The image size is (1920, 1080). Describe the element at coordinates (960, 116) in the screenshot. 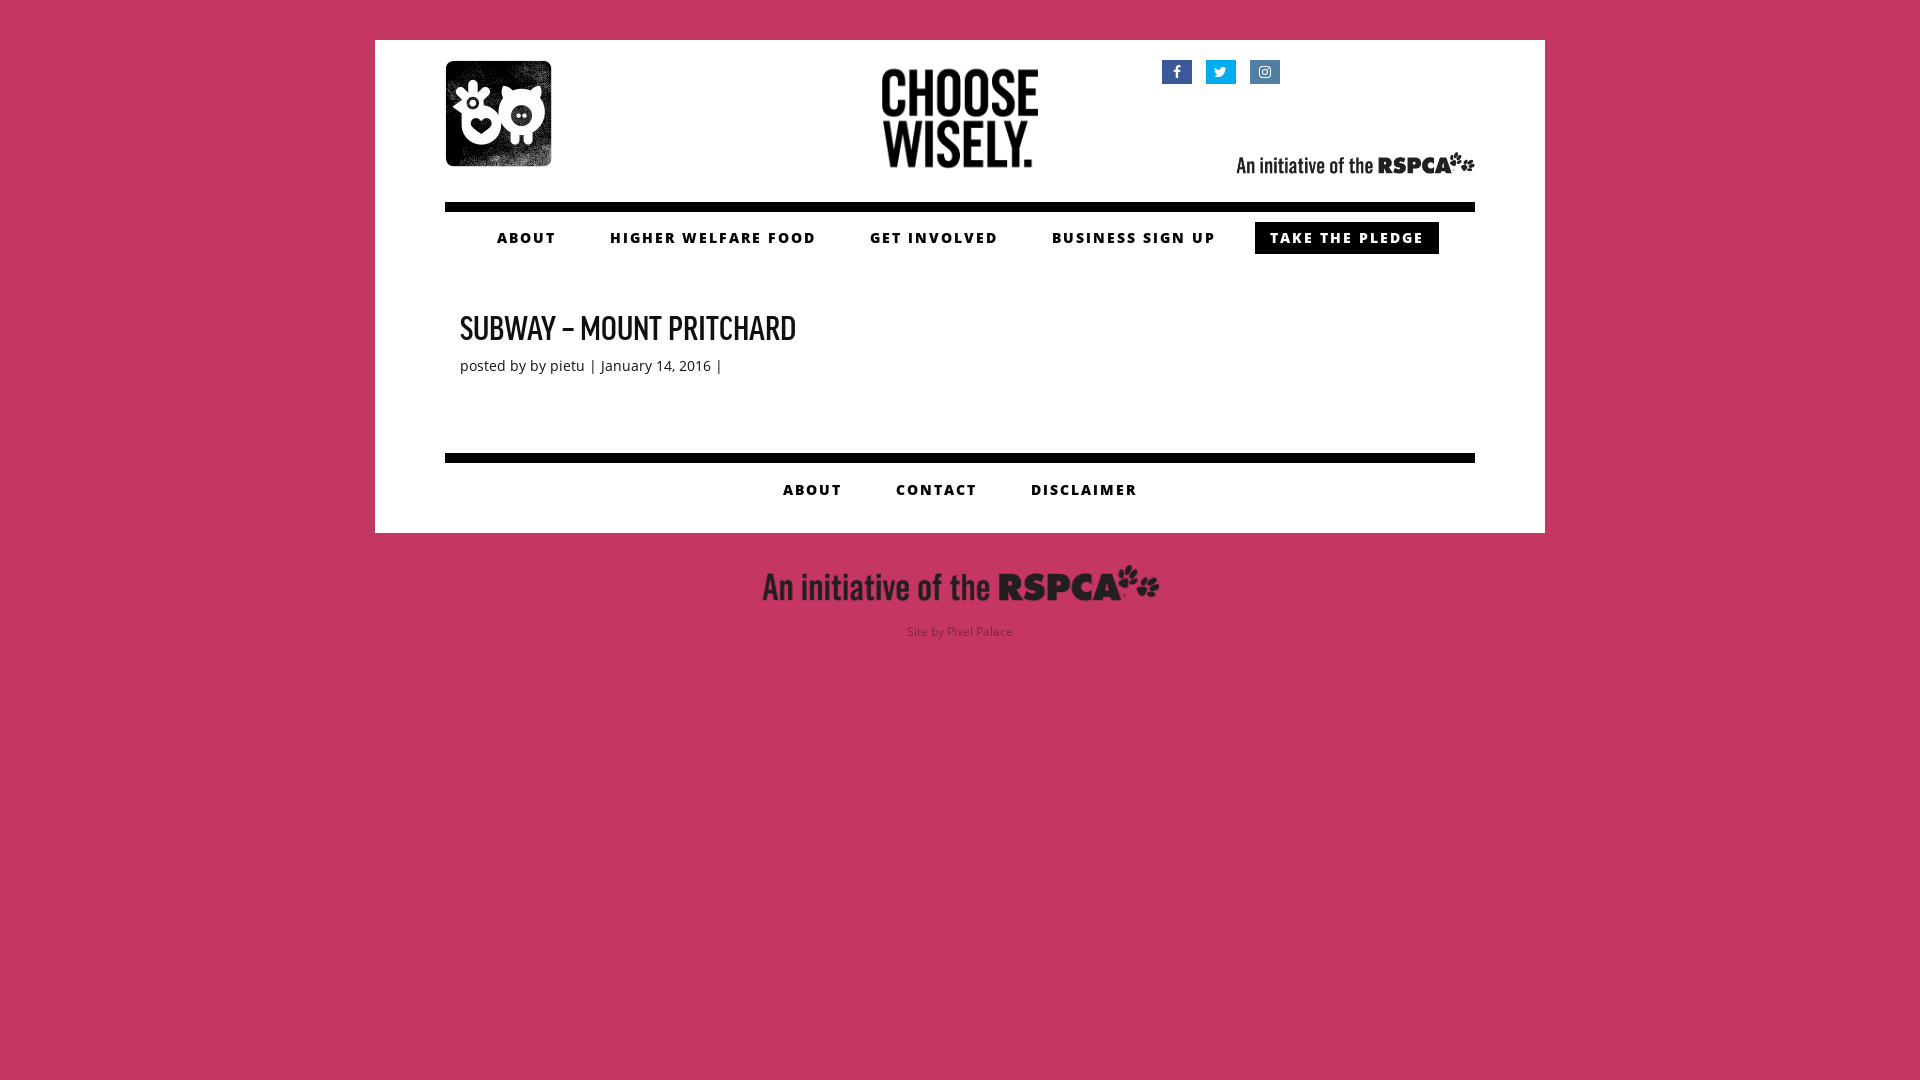

I see `Choose Wisely` at that location.